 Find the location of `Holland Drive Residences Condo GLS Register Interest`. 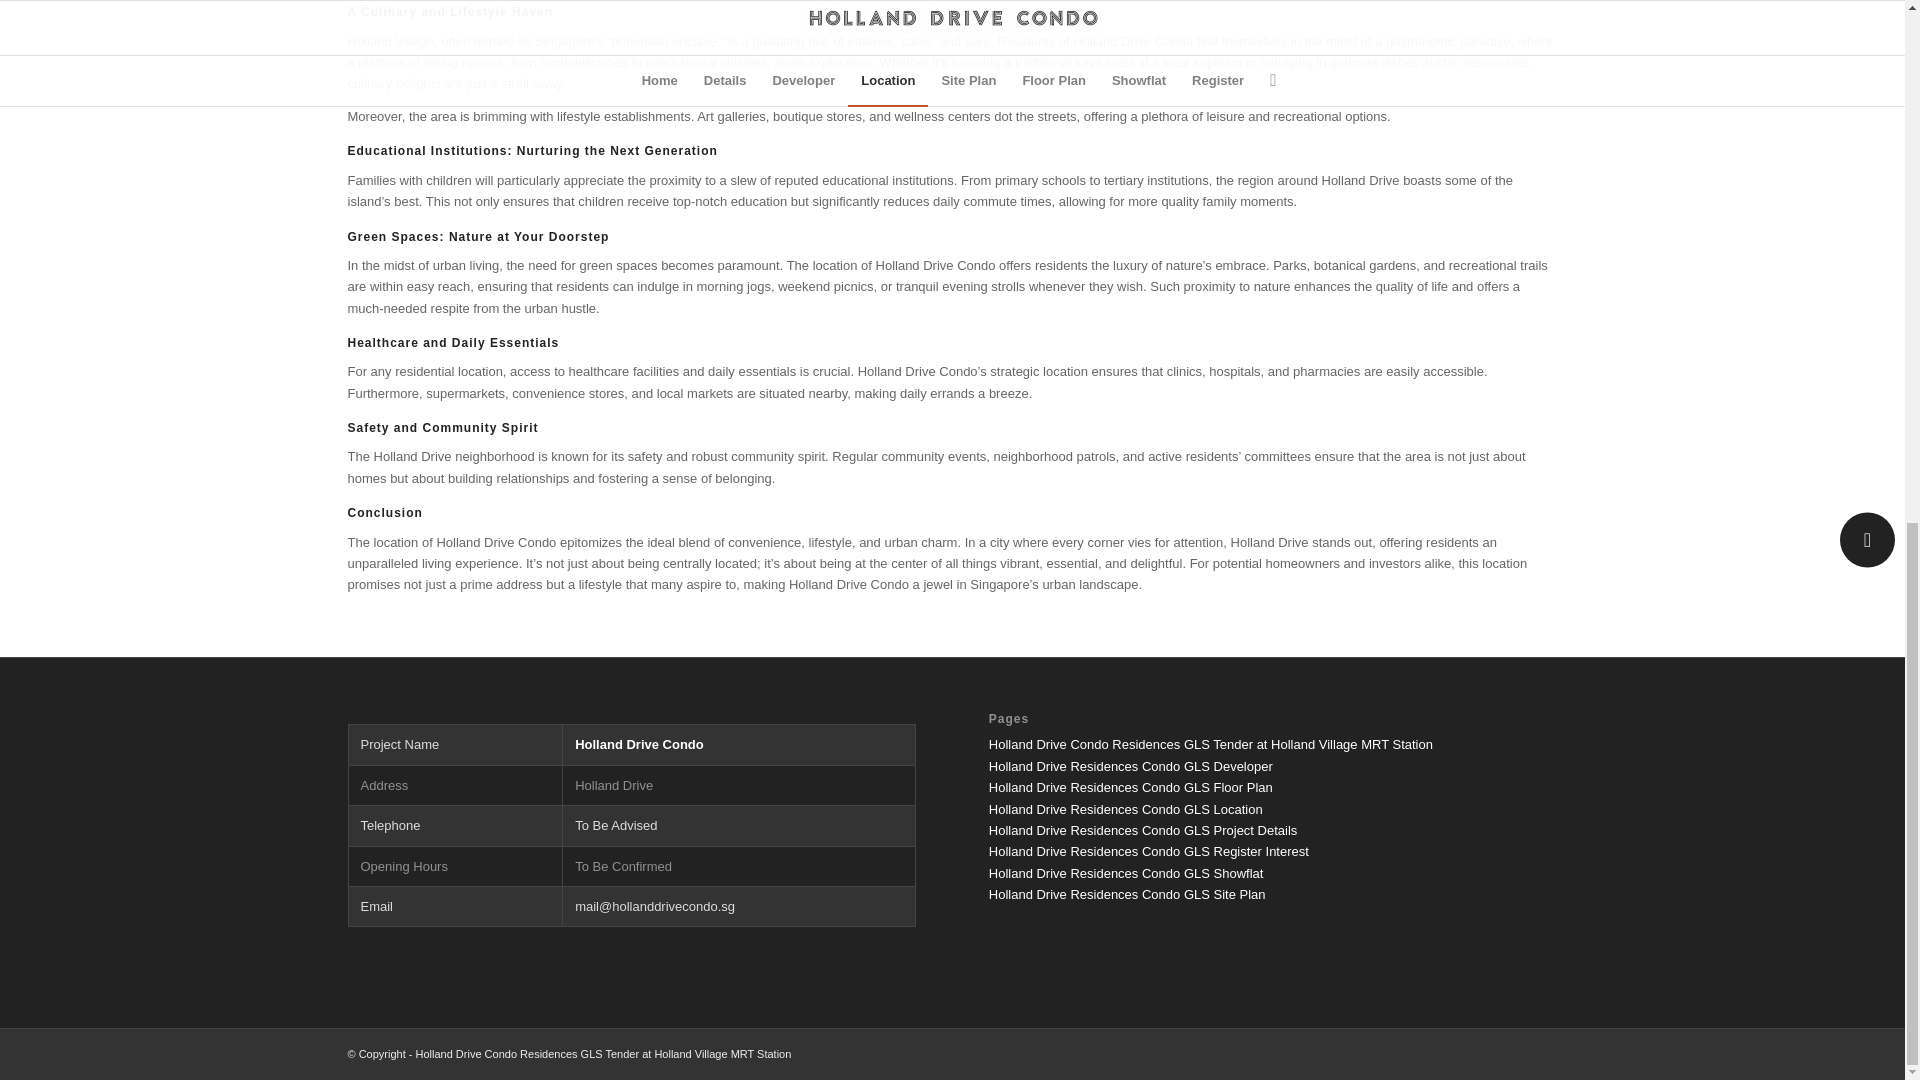

Holland Drive Residences Condo GLS Register Interest is located at coordinates (1148, 850).